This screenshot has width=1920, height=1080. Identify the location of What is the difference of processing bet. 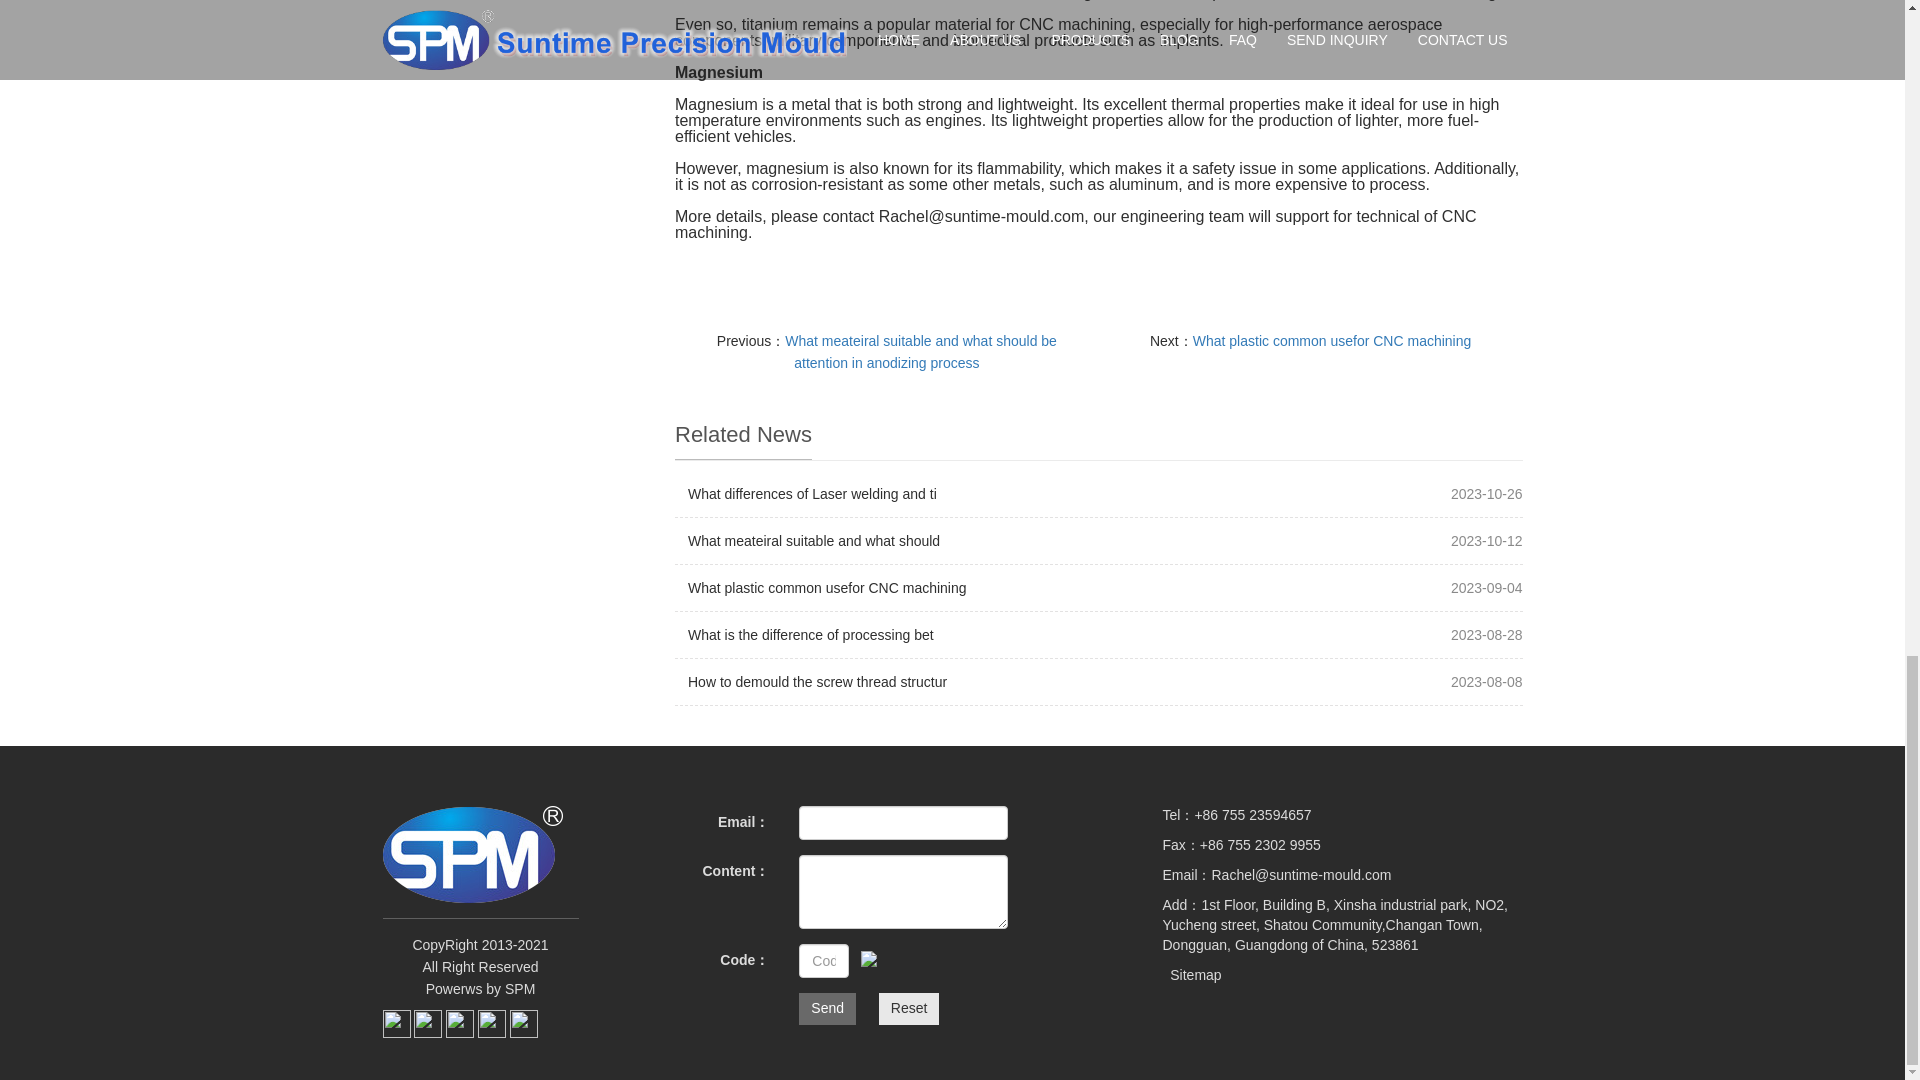
(810, 634).